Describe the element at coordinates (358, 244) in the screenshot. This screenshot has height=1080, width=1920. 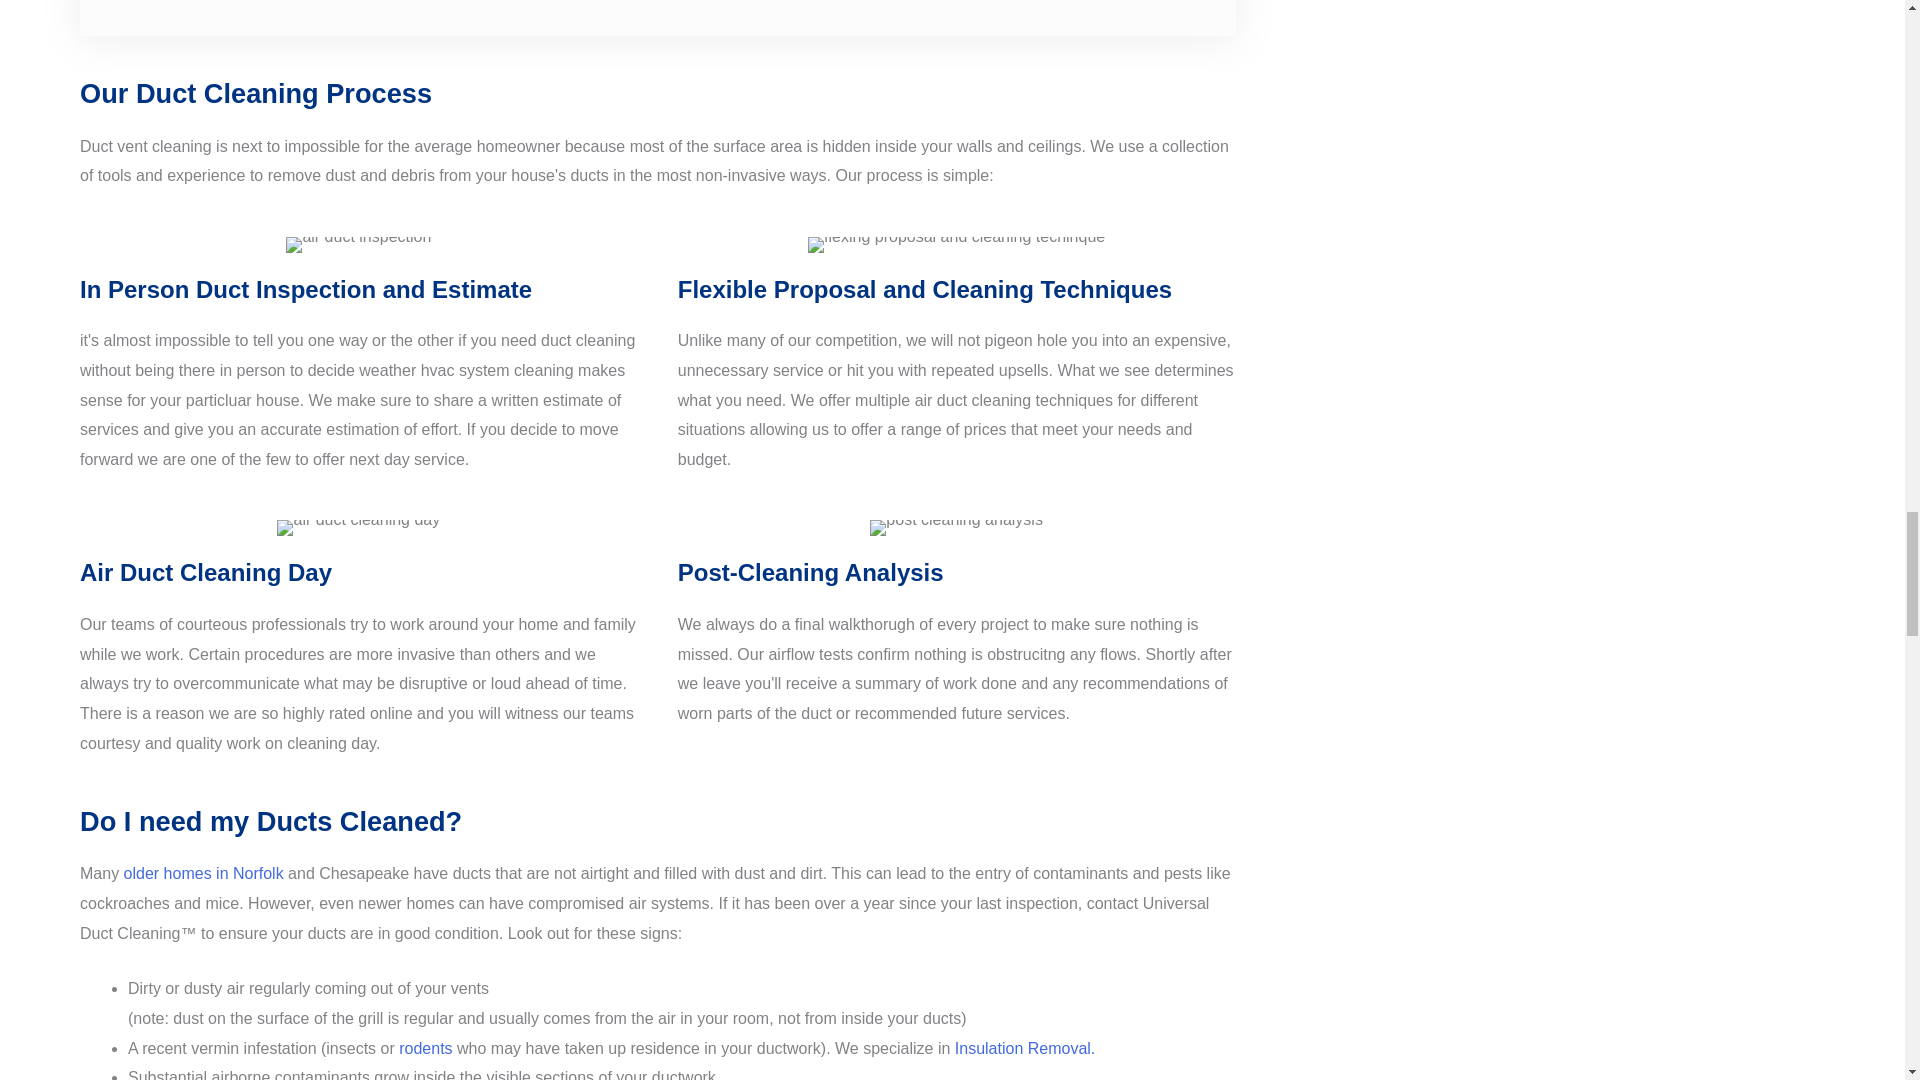
I see `air duct inspection` at that location.